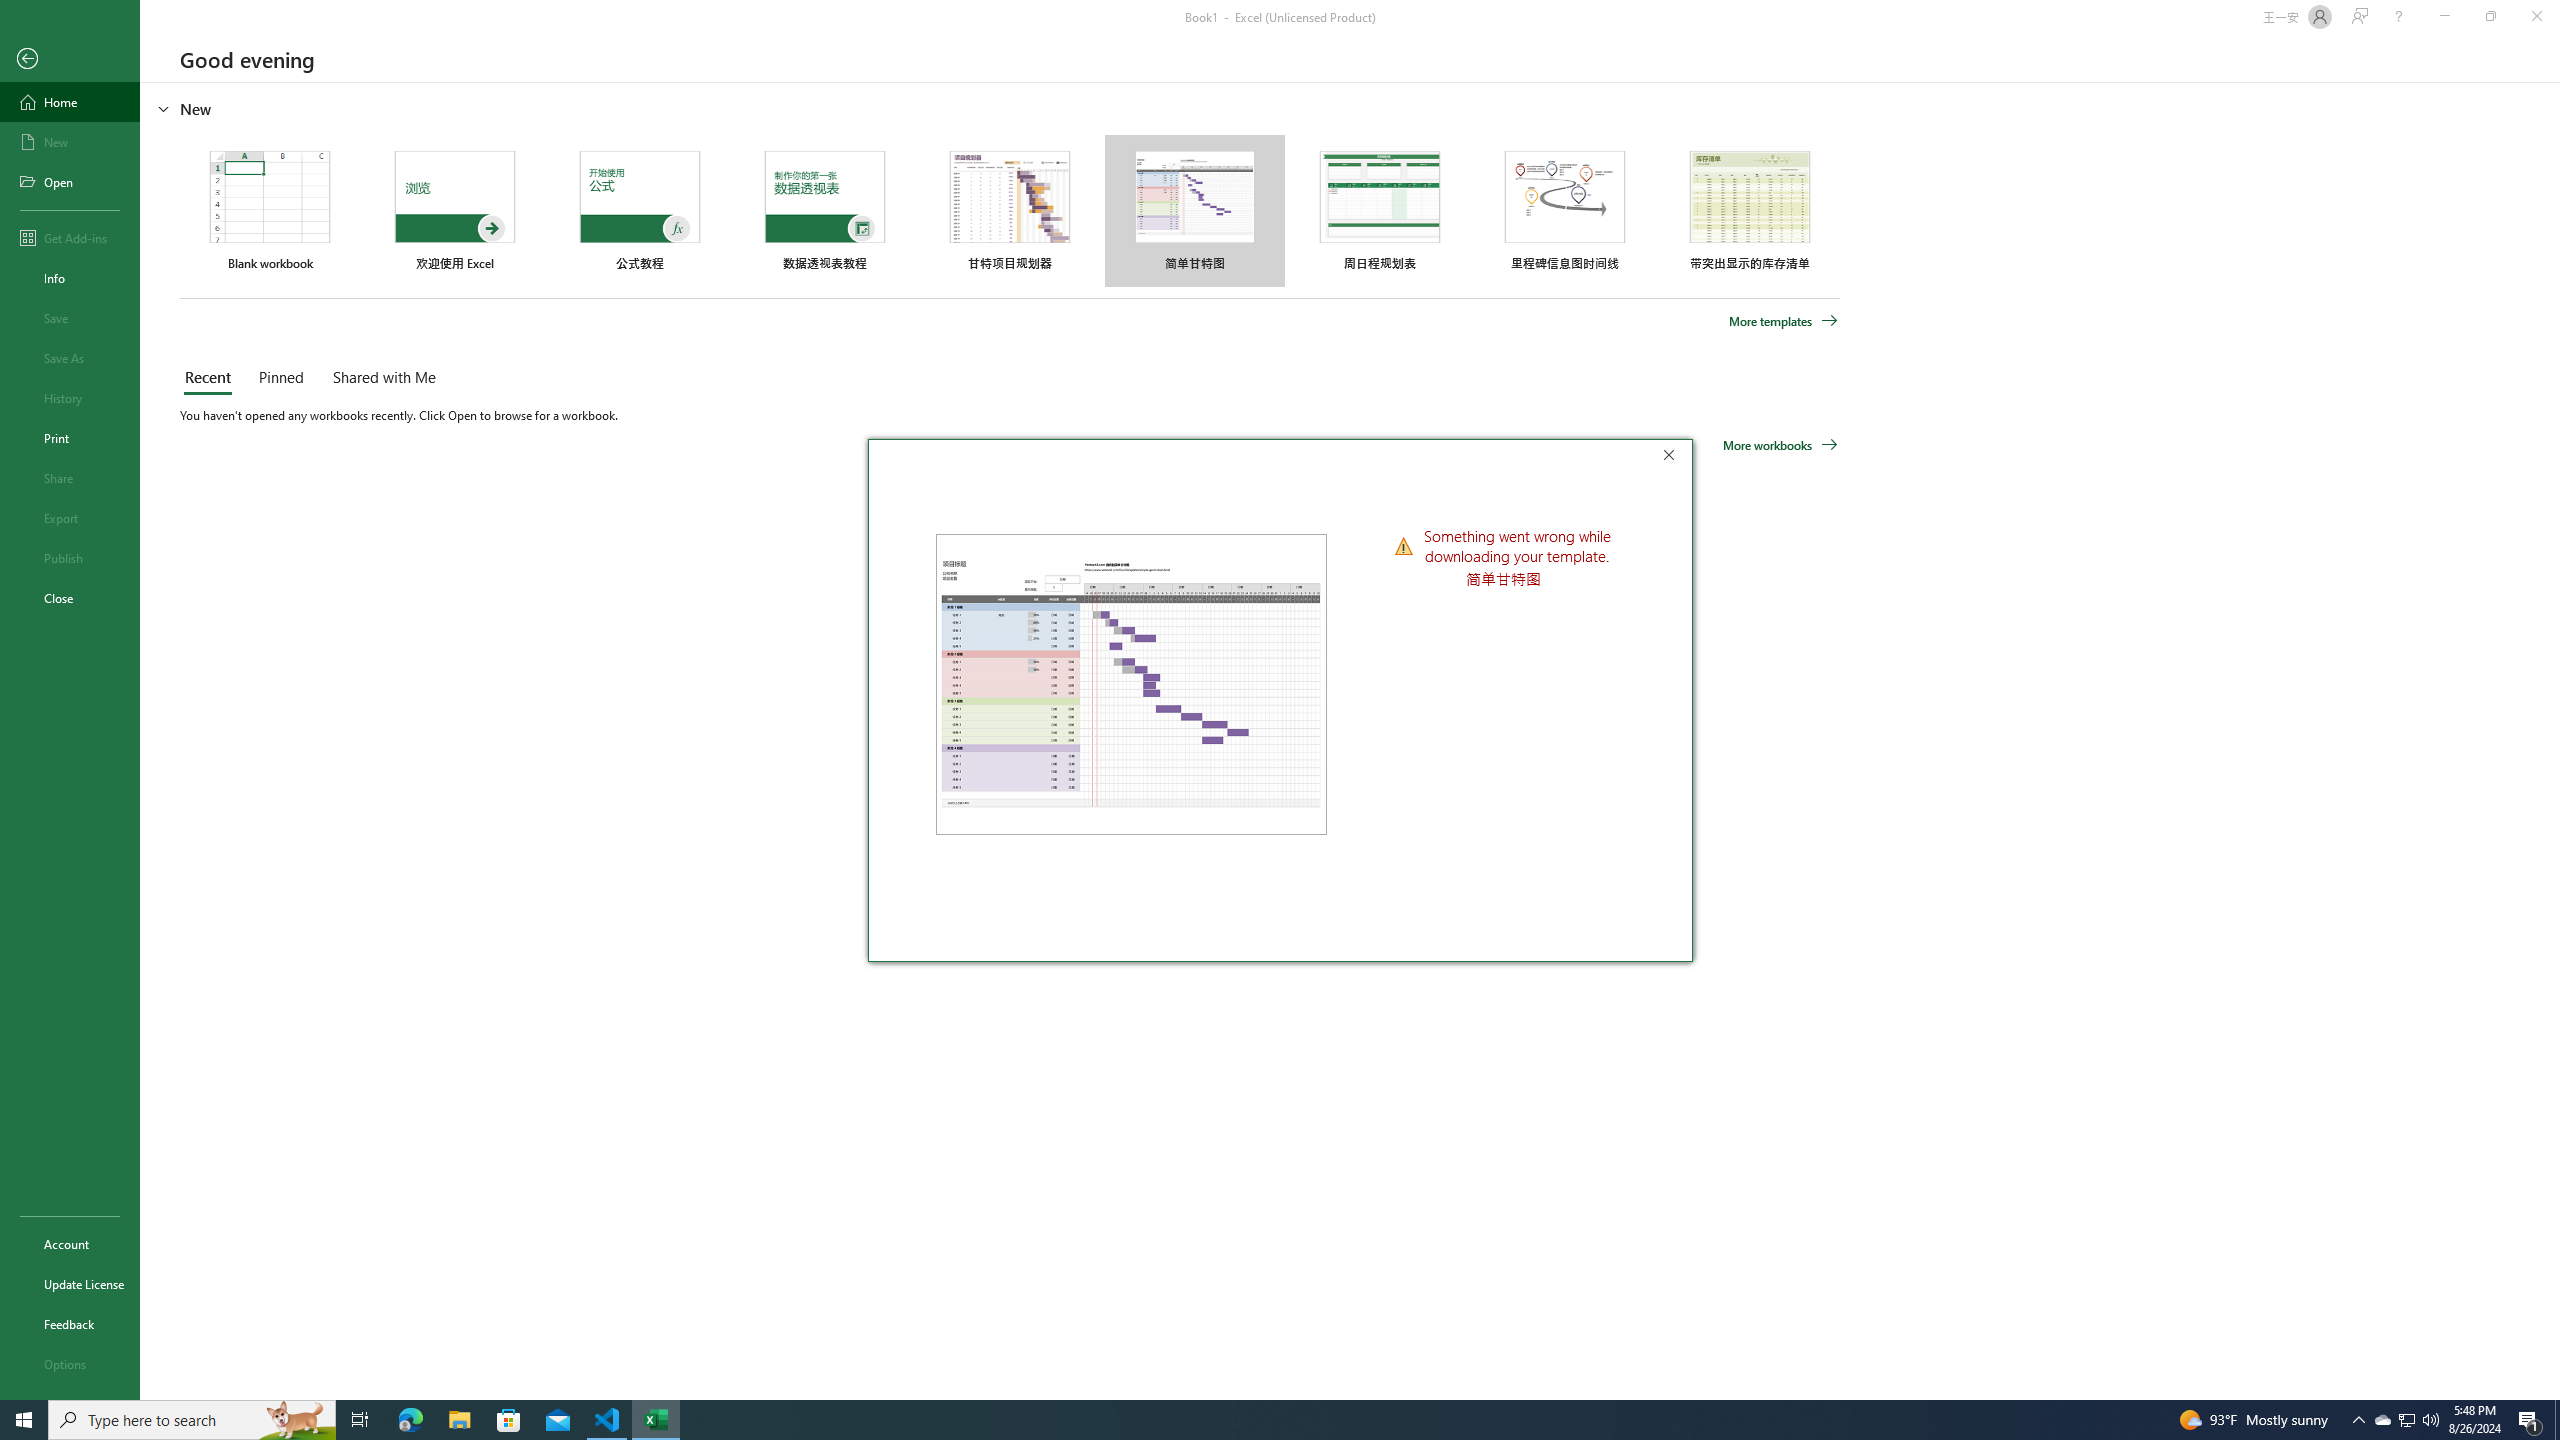  I want to click on Task View, so click(360, 1420).